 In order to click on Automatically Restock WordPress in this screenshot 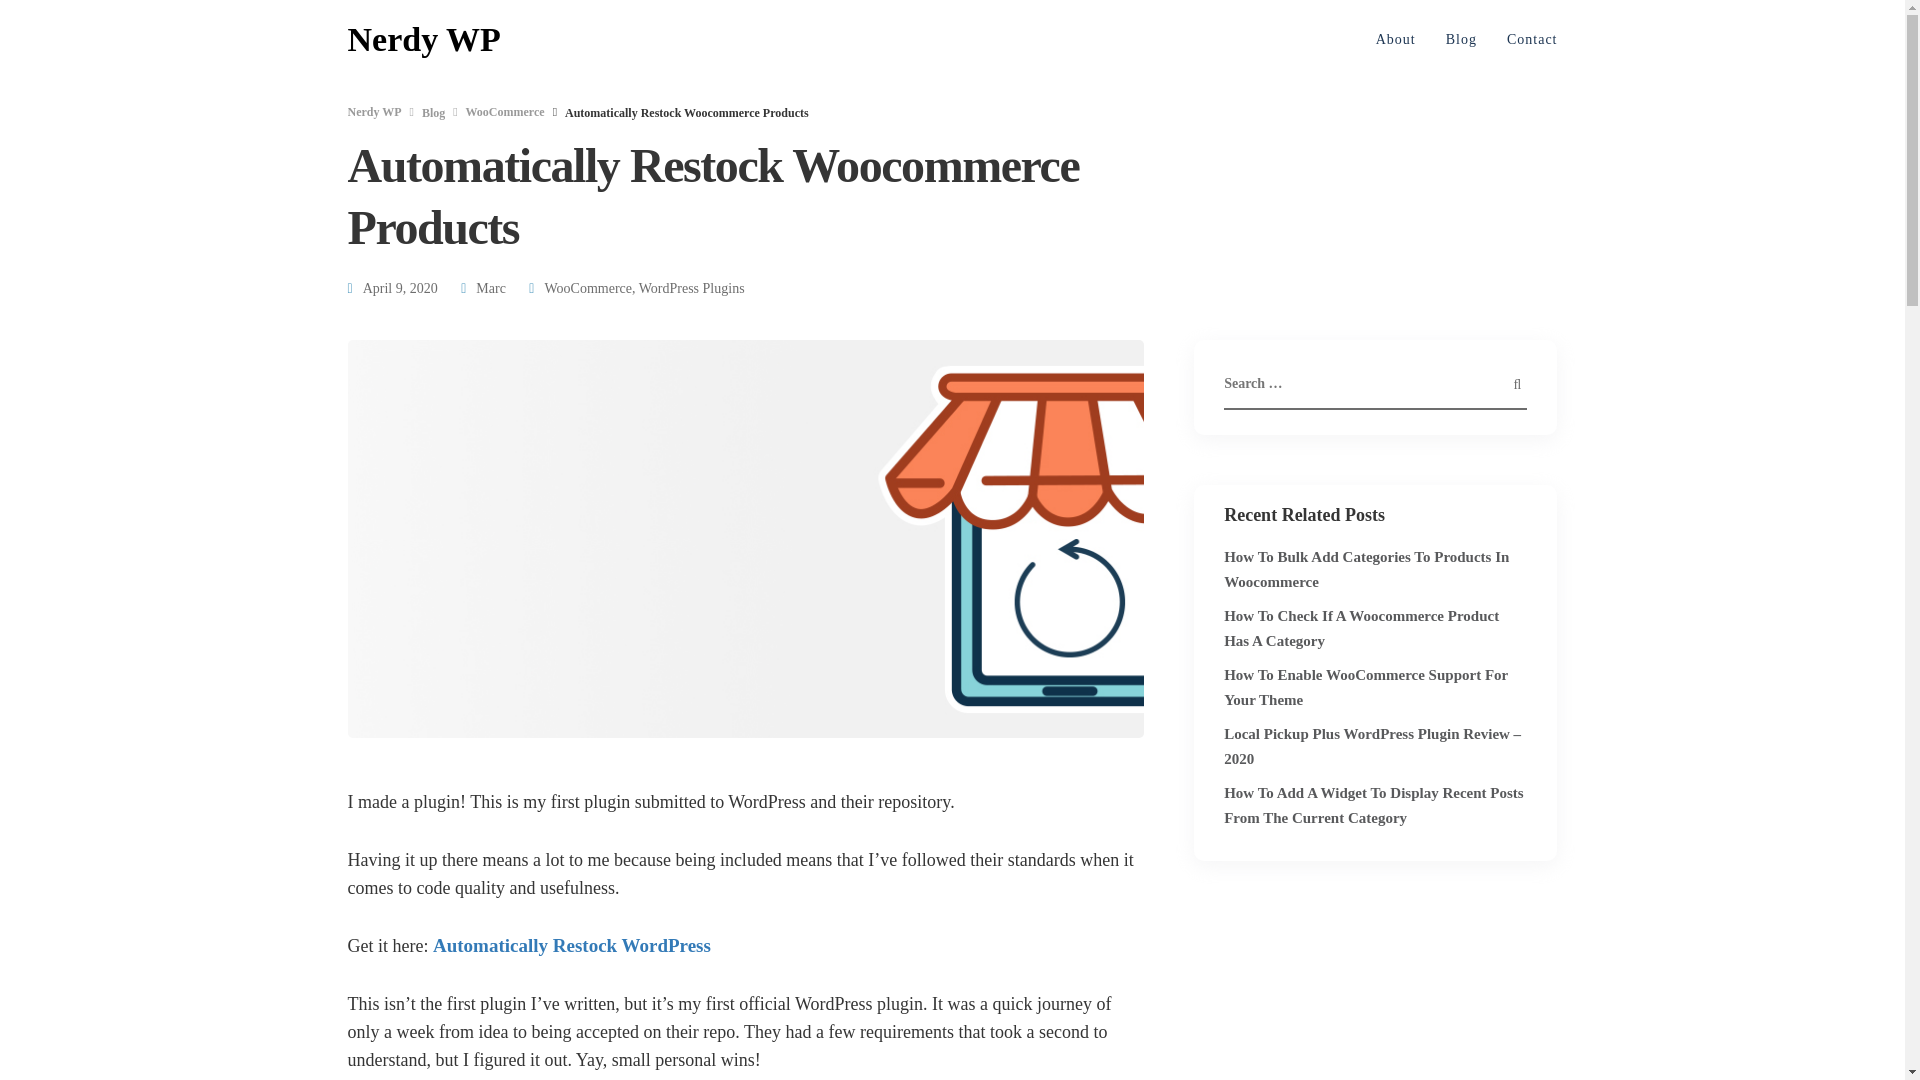, I will do `click(572, 945)`.